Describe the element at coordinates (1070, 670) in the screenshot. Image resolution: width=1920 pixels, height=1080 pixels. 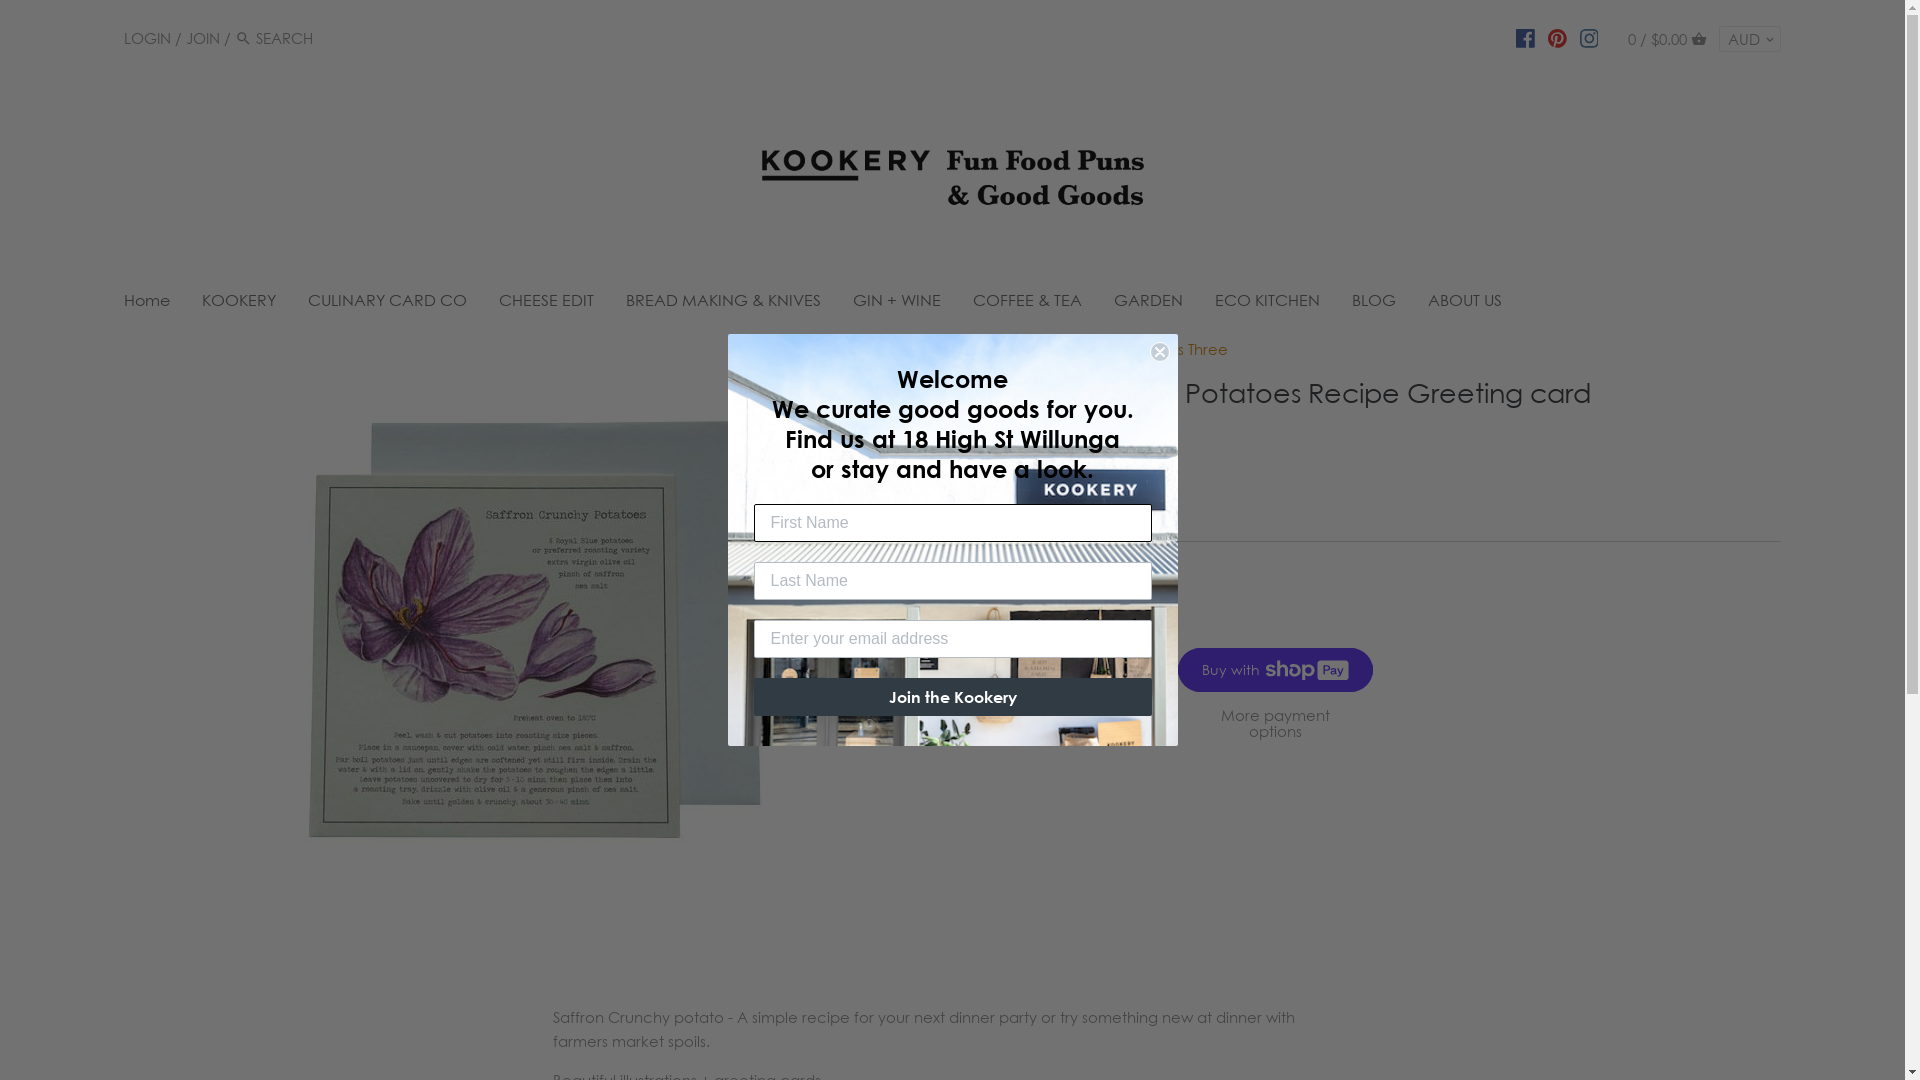
I see `Add to cart` at that location.